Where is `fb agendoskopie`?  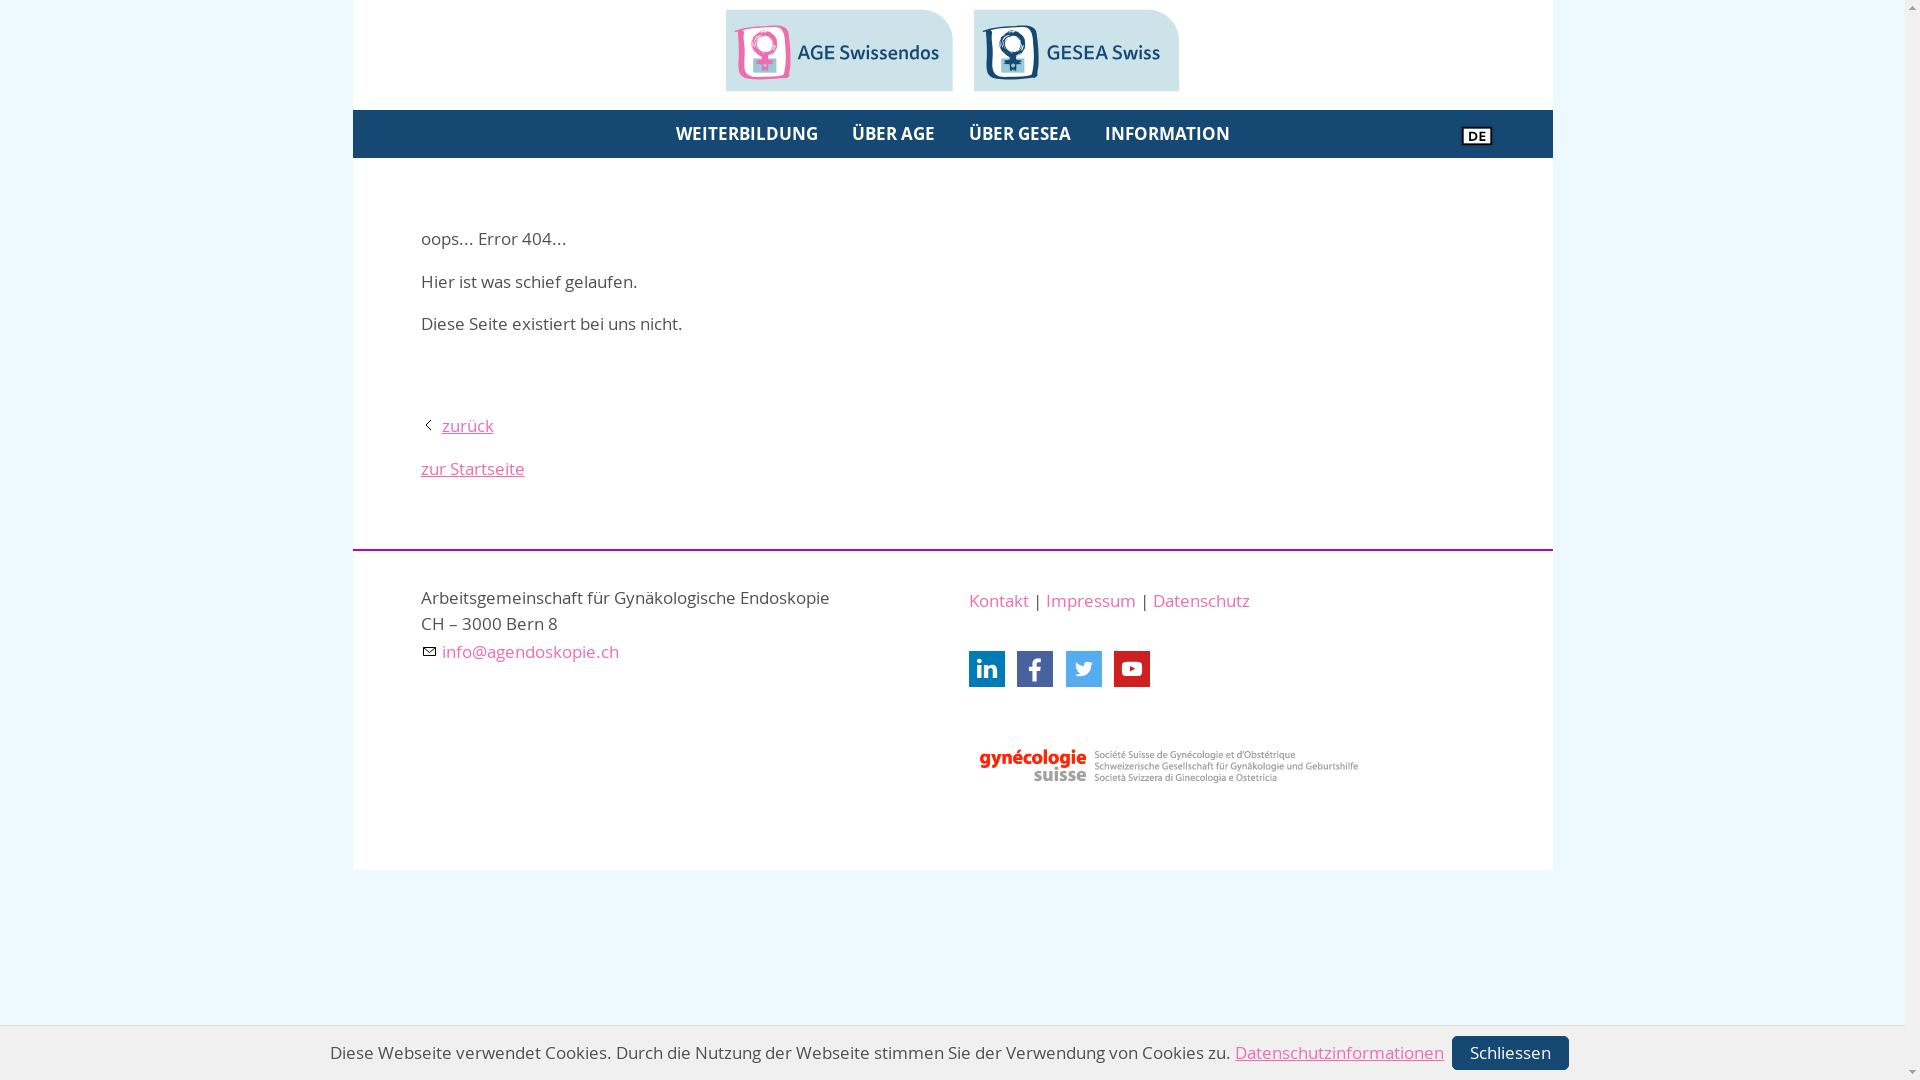
fb agendoskopie is located at coordinates (1035, 669).